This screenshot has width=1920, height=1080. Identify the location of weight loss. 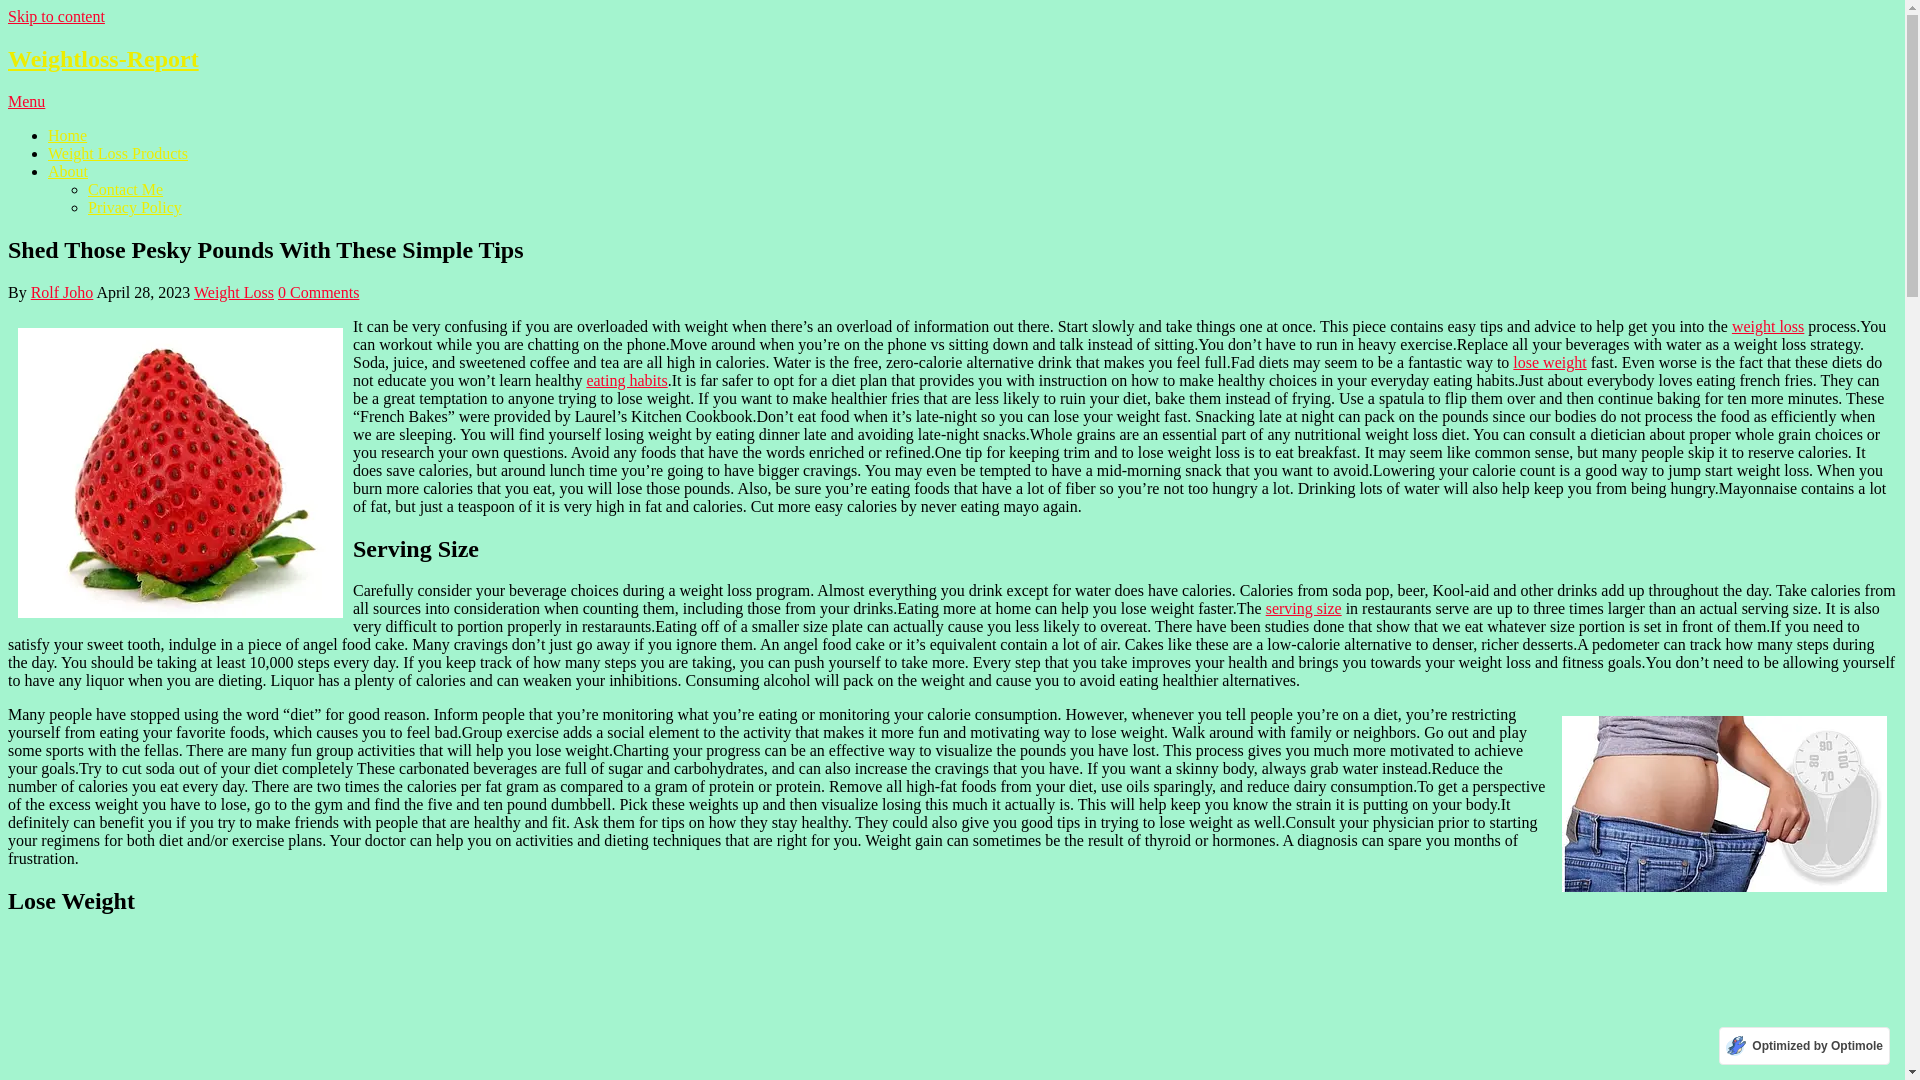
(1768, 326).